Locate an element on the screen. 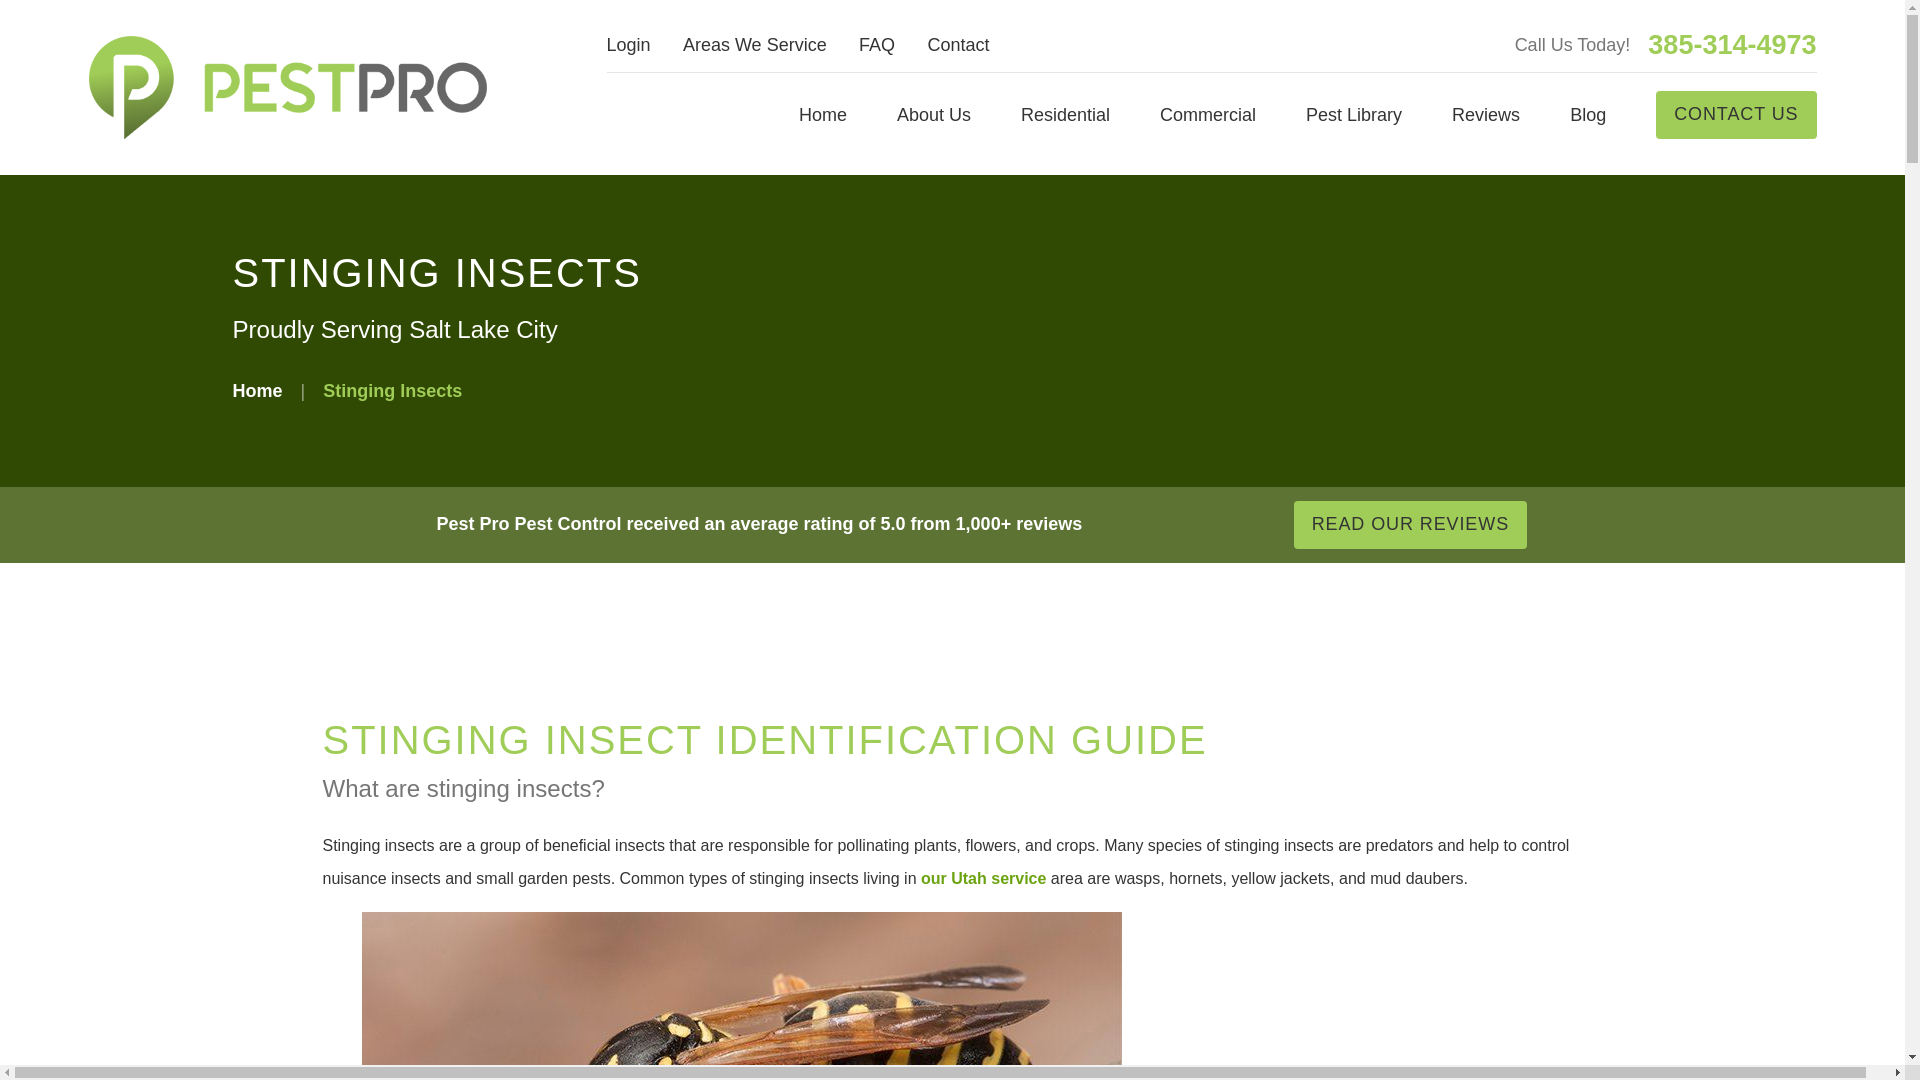  Star Rating is located at coordinates (1170, 524).